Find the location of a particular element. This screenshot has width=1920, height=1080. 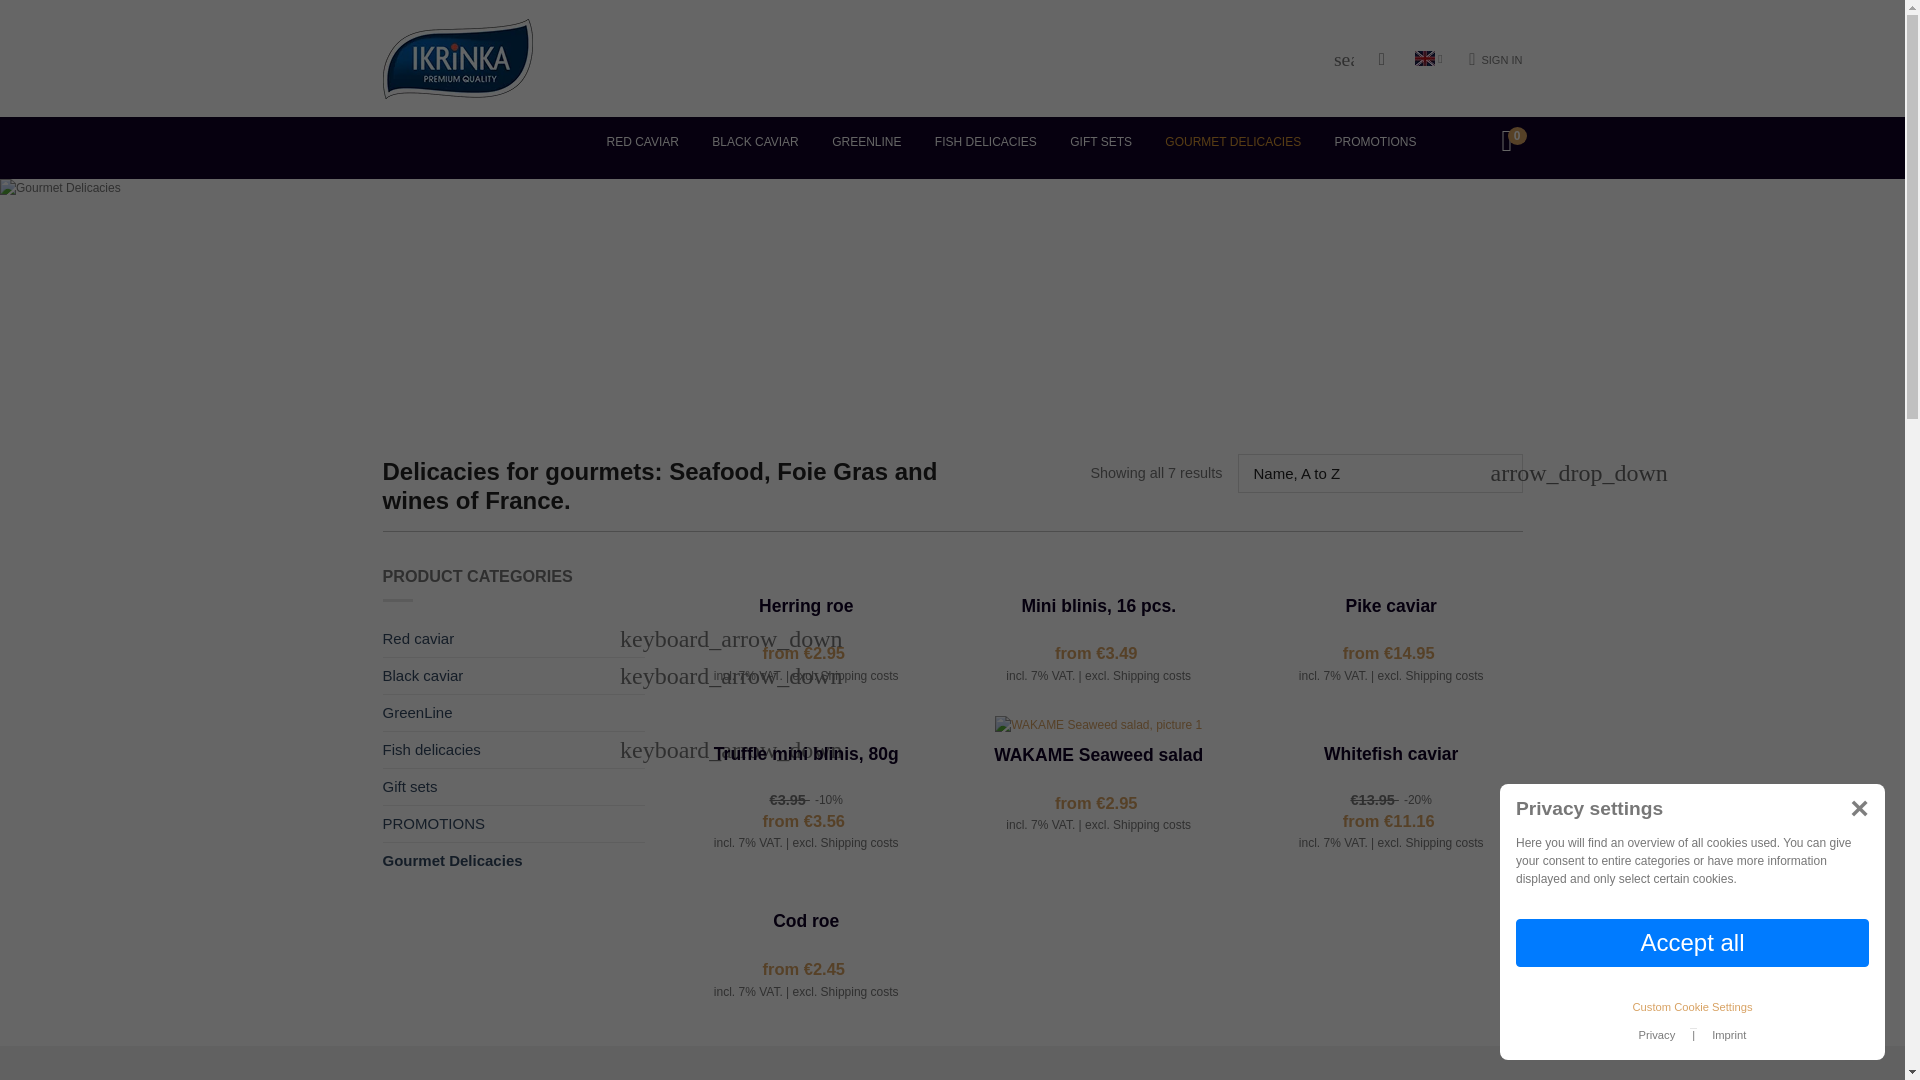

Log in to your customer account is located at coordinates (1495, 60).